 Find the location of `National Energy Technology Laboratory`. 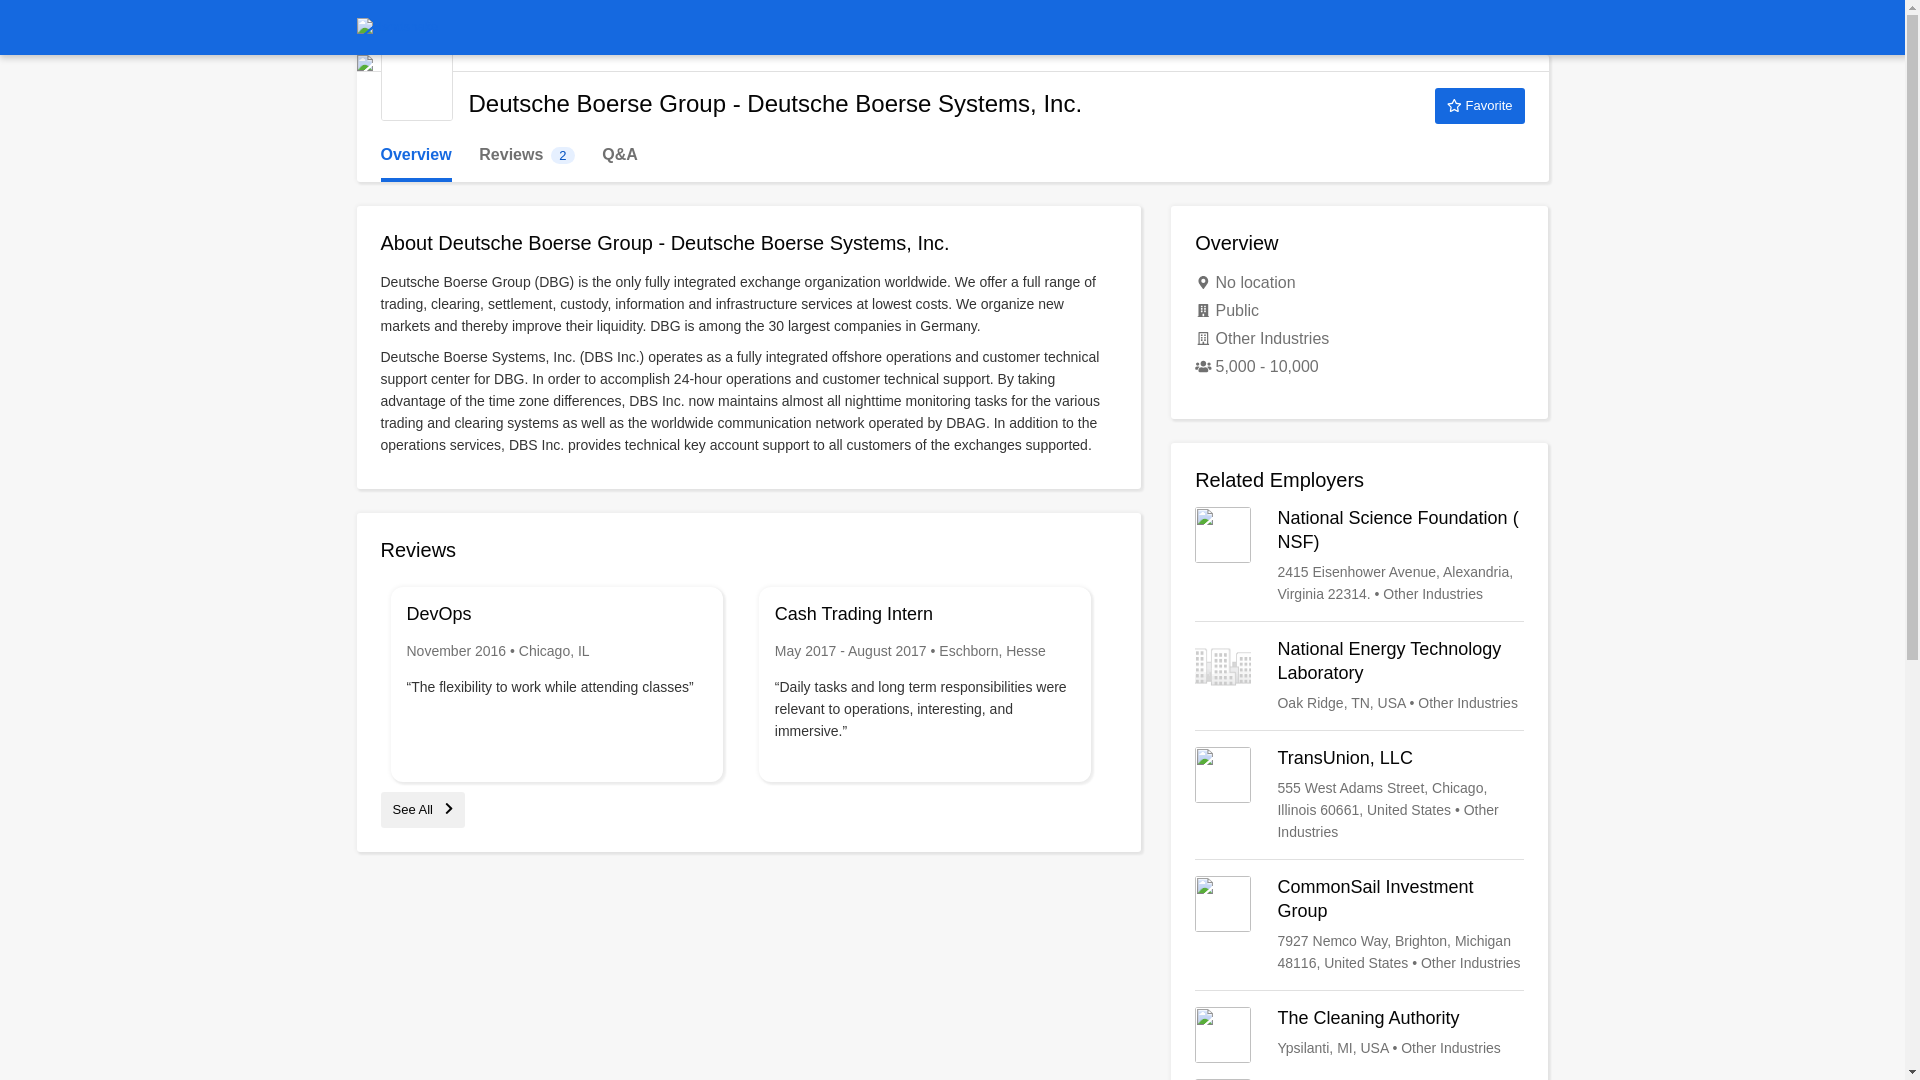

National Energy Technology Laboratory is located at coordinates (1359, 676).